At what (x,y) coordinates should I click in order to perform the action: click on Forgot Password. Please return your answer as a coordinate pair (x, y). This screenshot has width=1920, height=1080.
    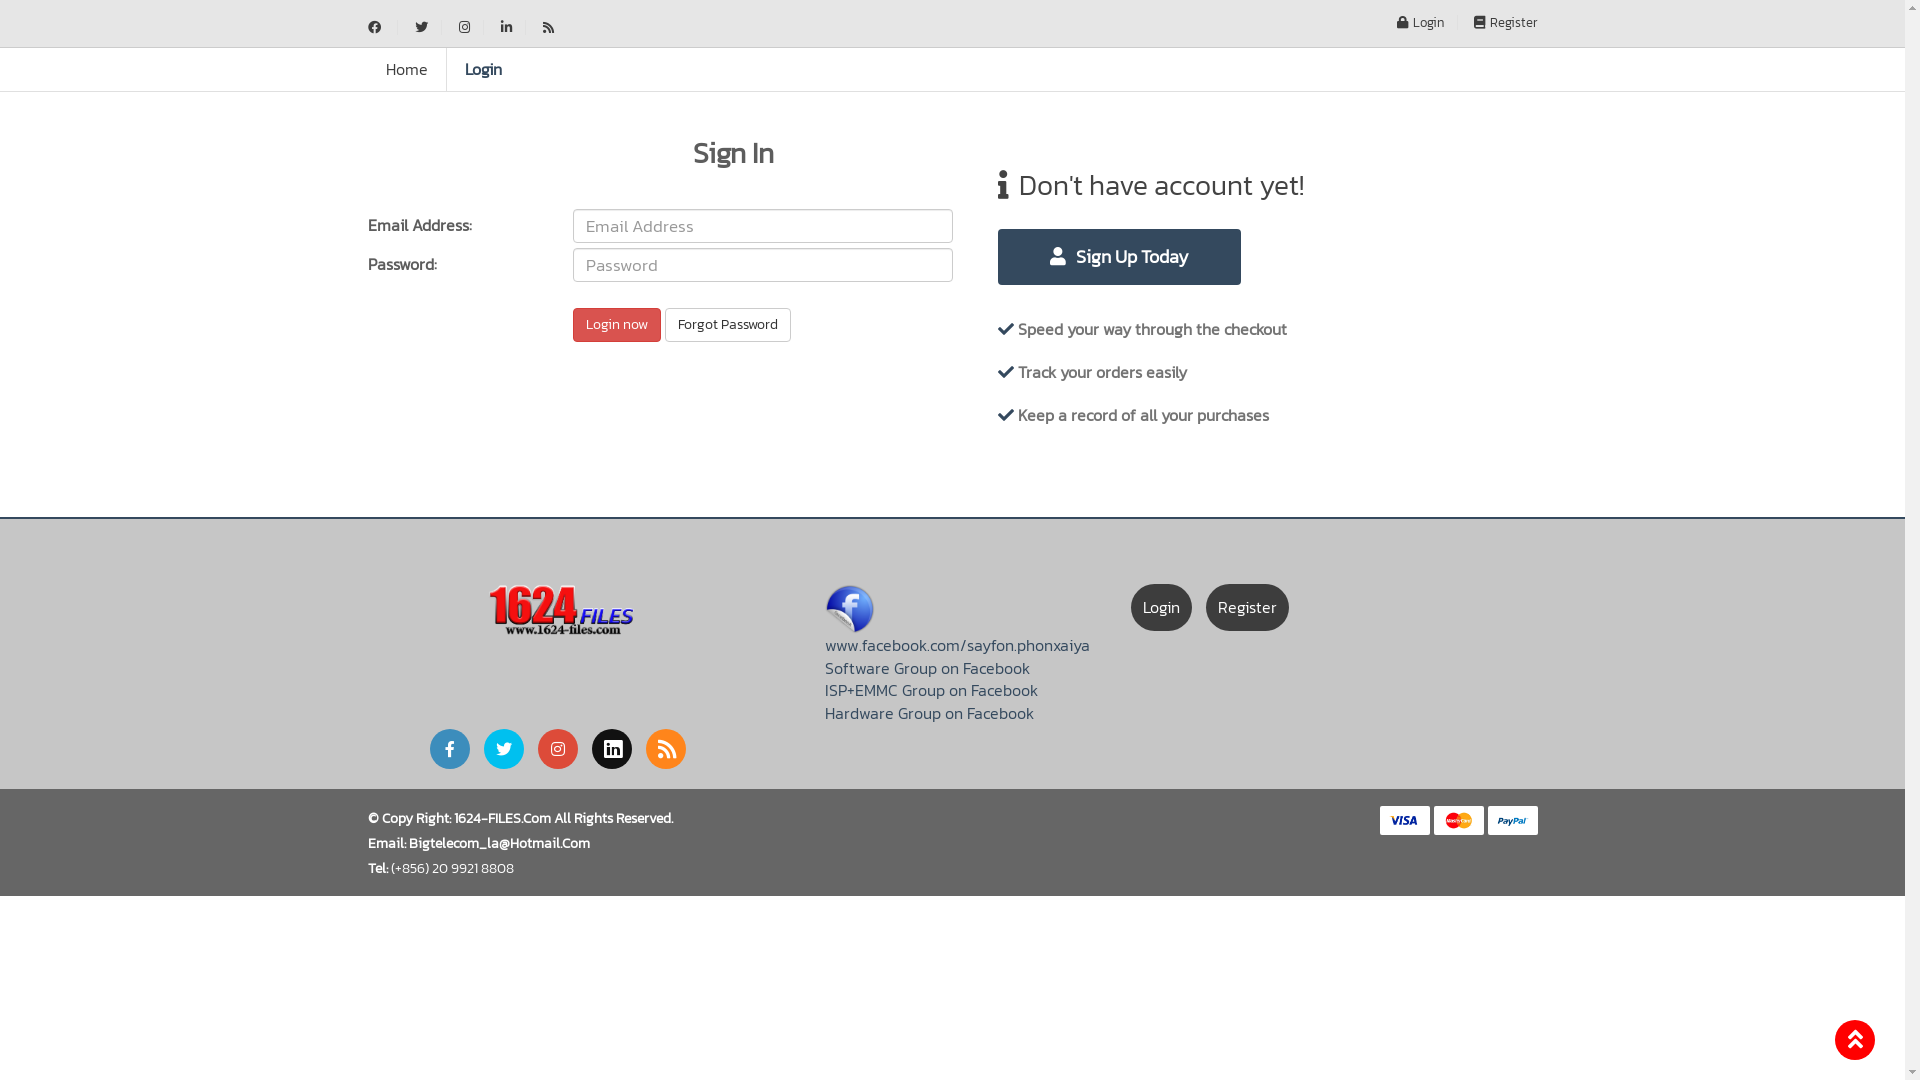
    Looking at the image, I should click on (727, 325).